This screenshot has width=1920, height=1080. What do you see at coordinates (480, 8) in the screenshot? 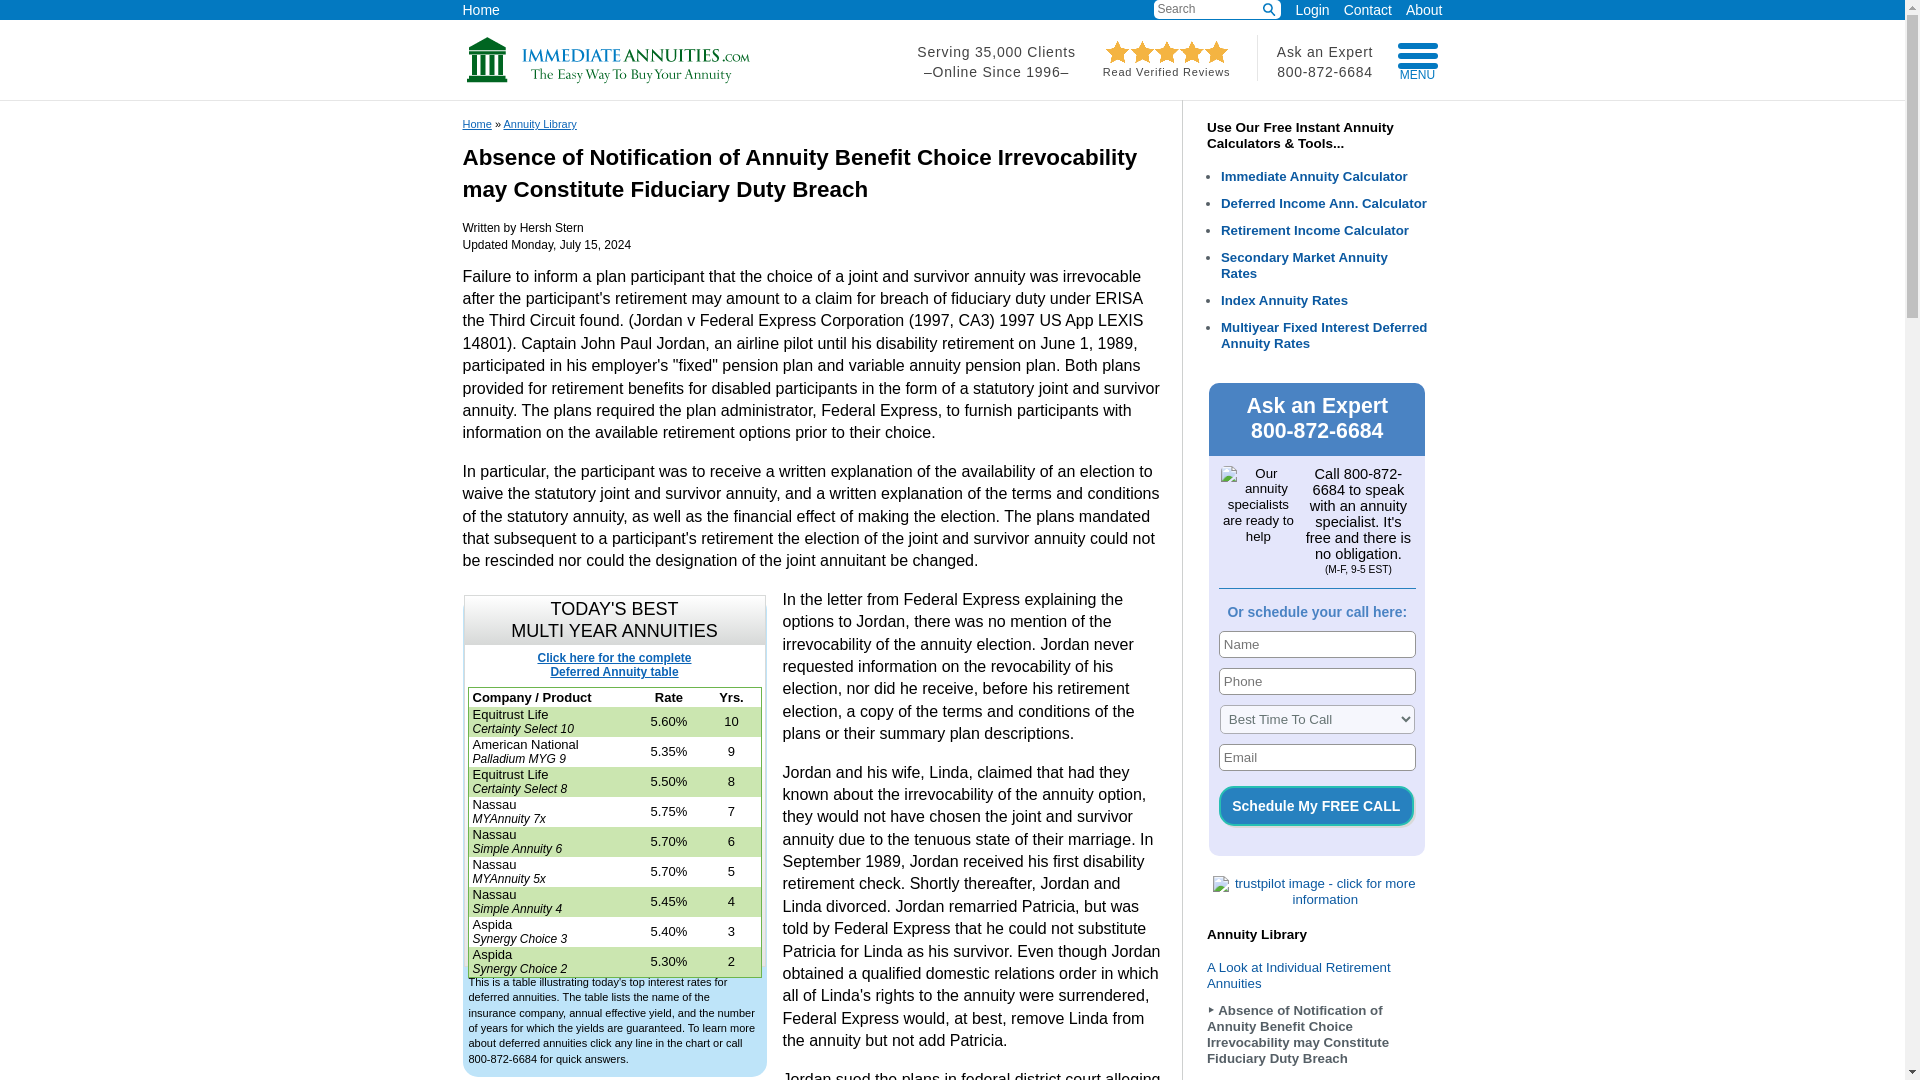
I see `Home` at bounding box center [480, 8].